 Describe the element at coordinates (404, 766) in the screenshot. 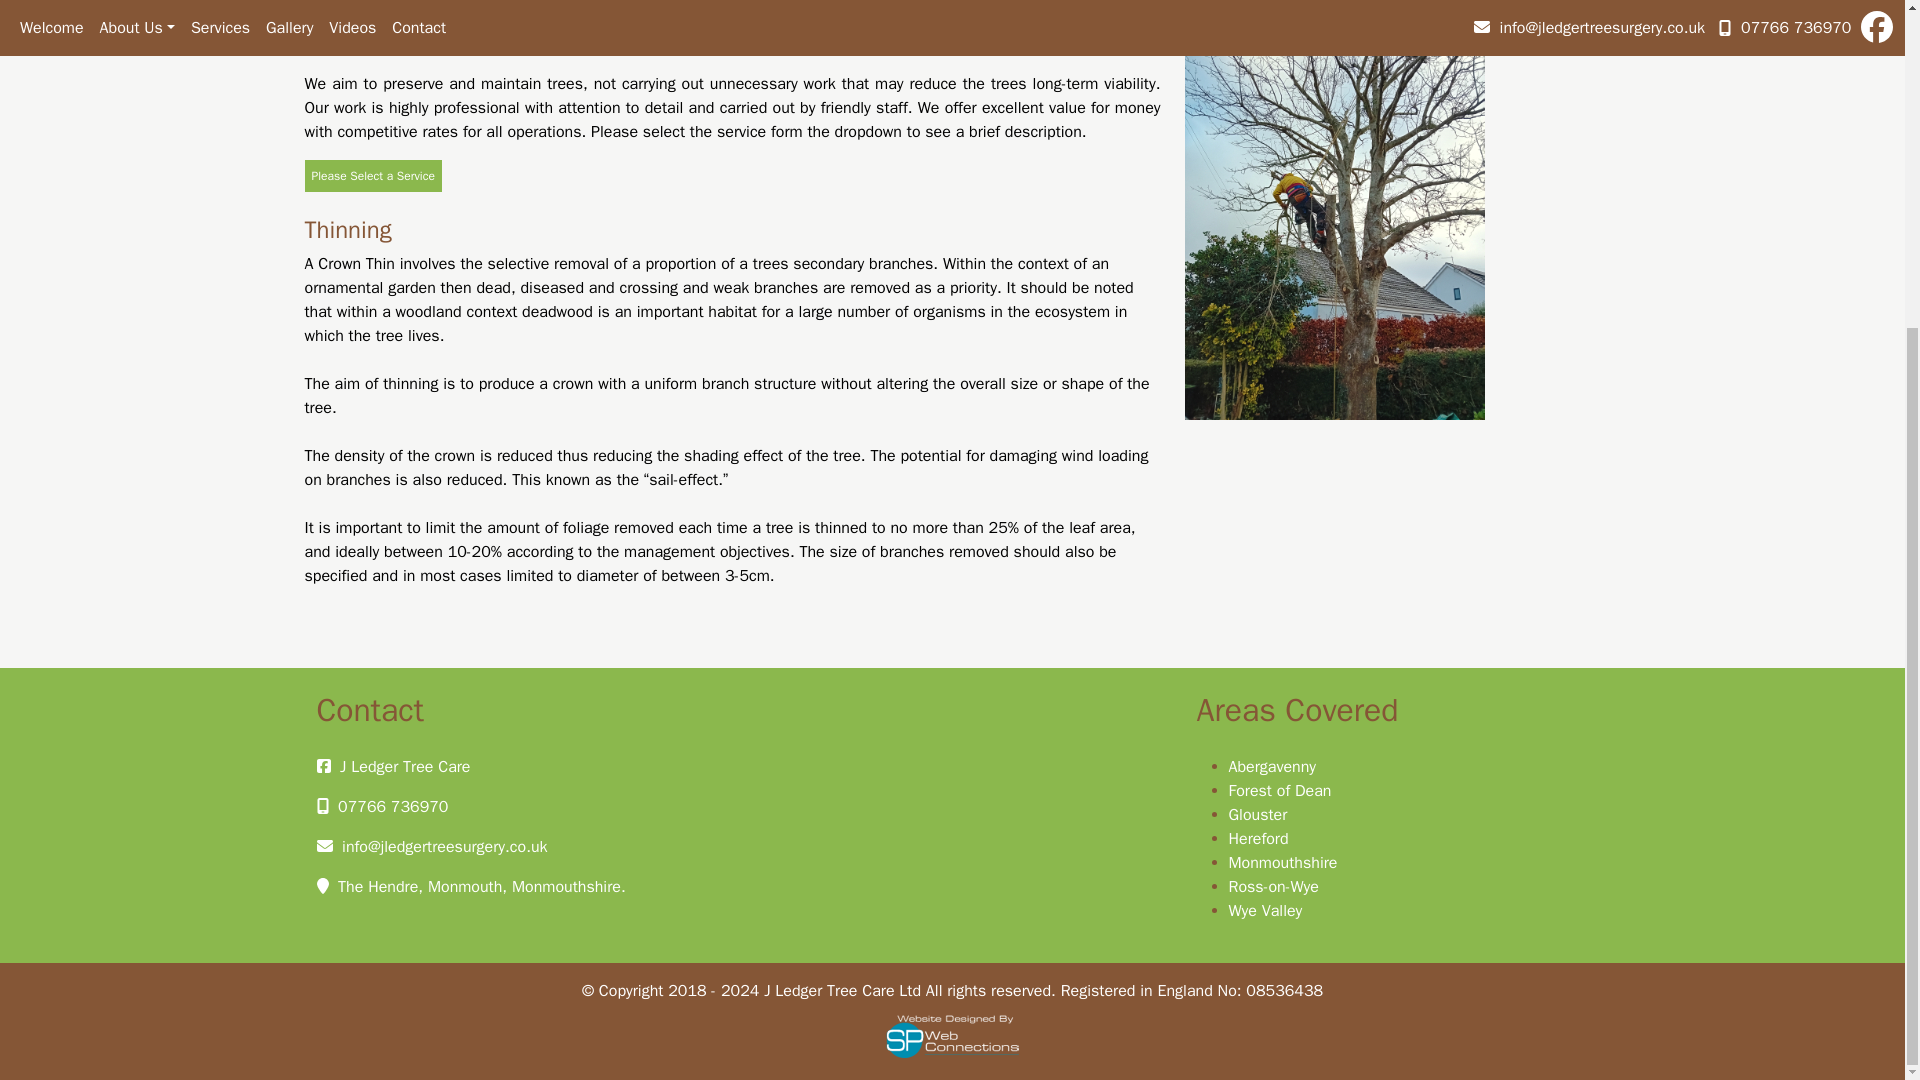

I see `J Ledger Tree Care` at that location.